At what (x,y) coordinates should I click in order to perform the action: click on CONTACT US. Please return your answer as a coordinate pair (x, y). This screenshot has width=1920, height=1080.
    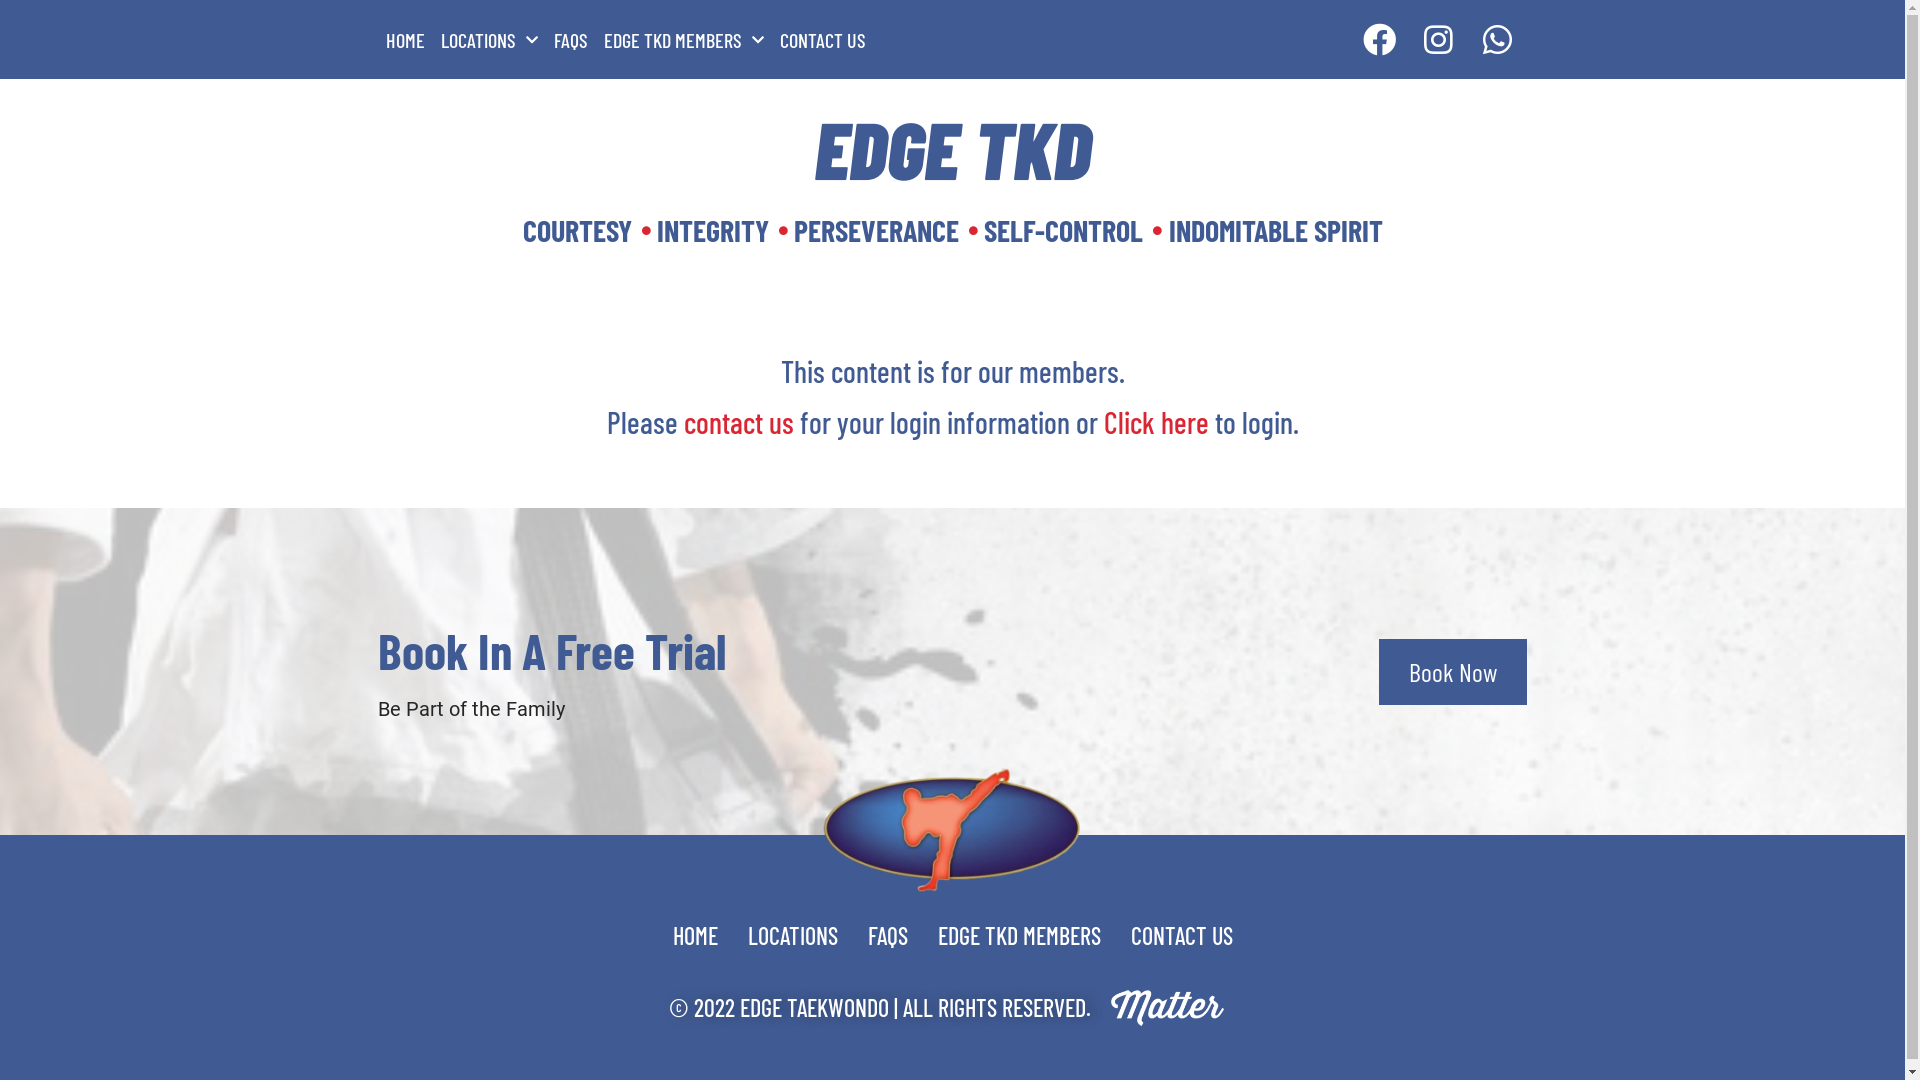
    Looking at the image, I should click on (1182, 936).